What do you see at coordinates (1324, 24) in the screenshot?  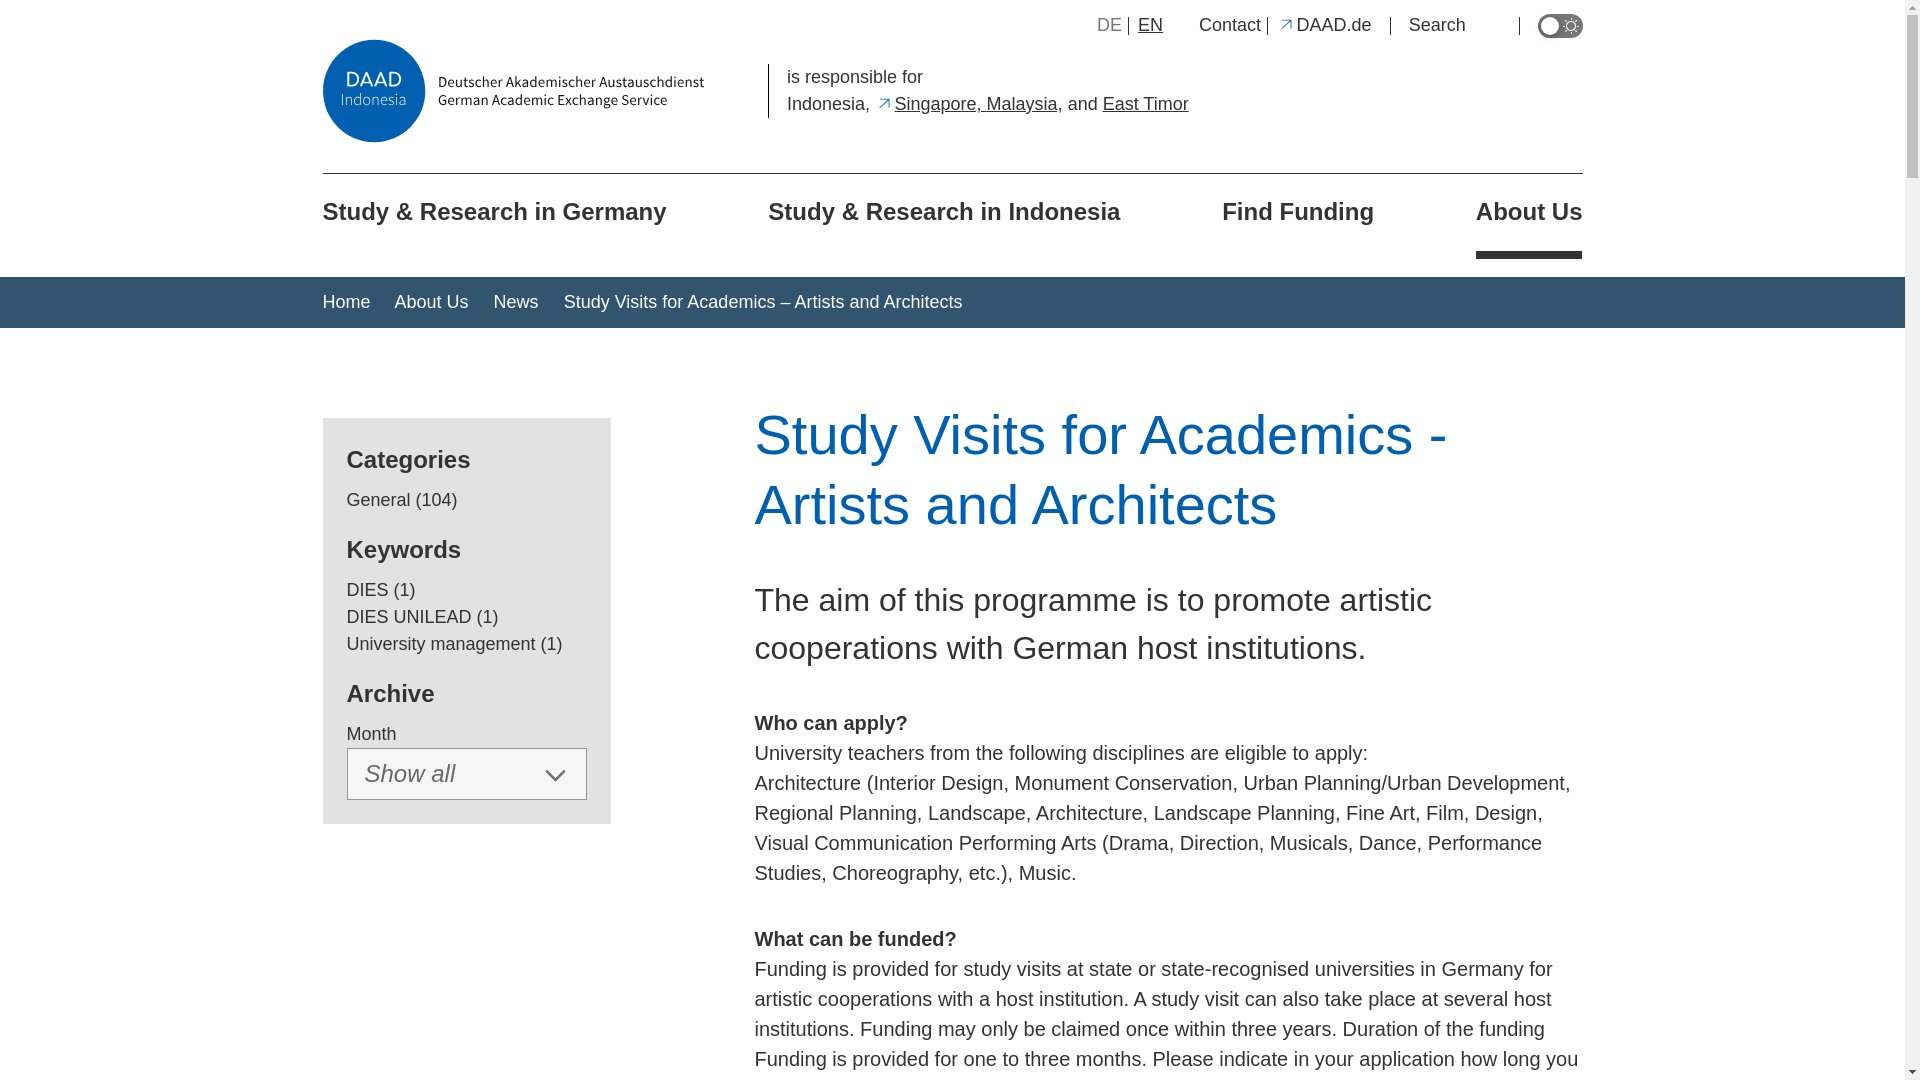 I see `External link to www.daad.de, opens in a new window.` at bounding box center [1324, 24].